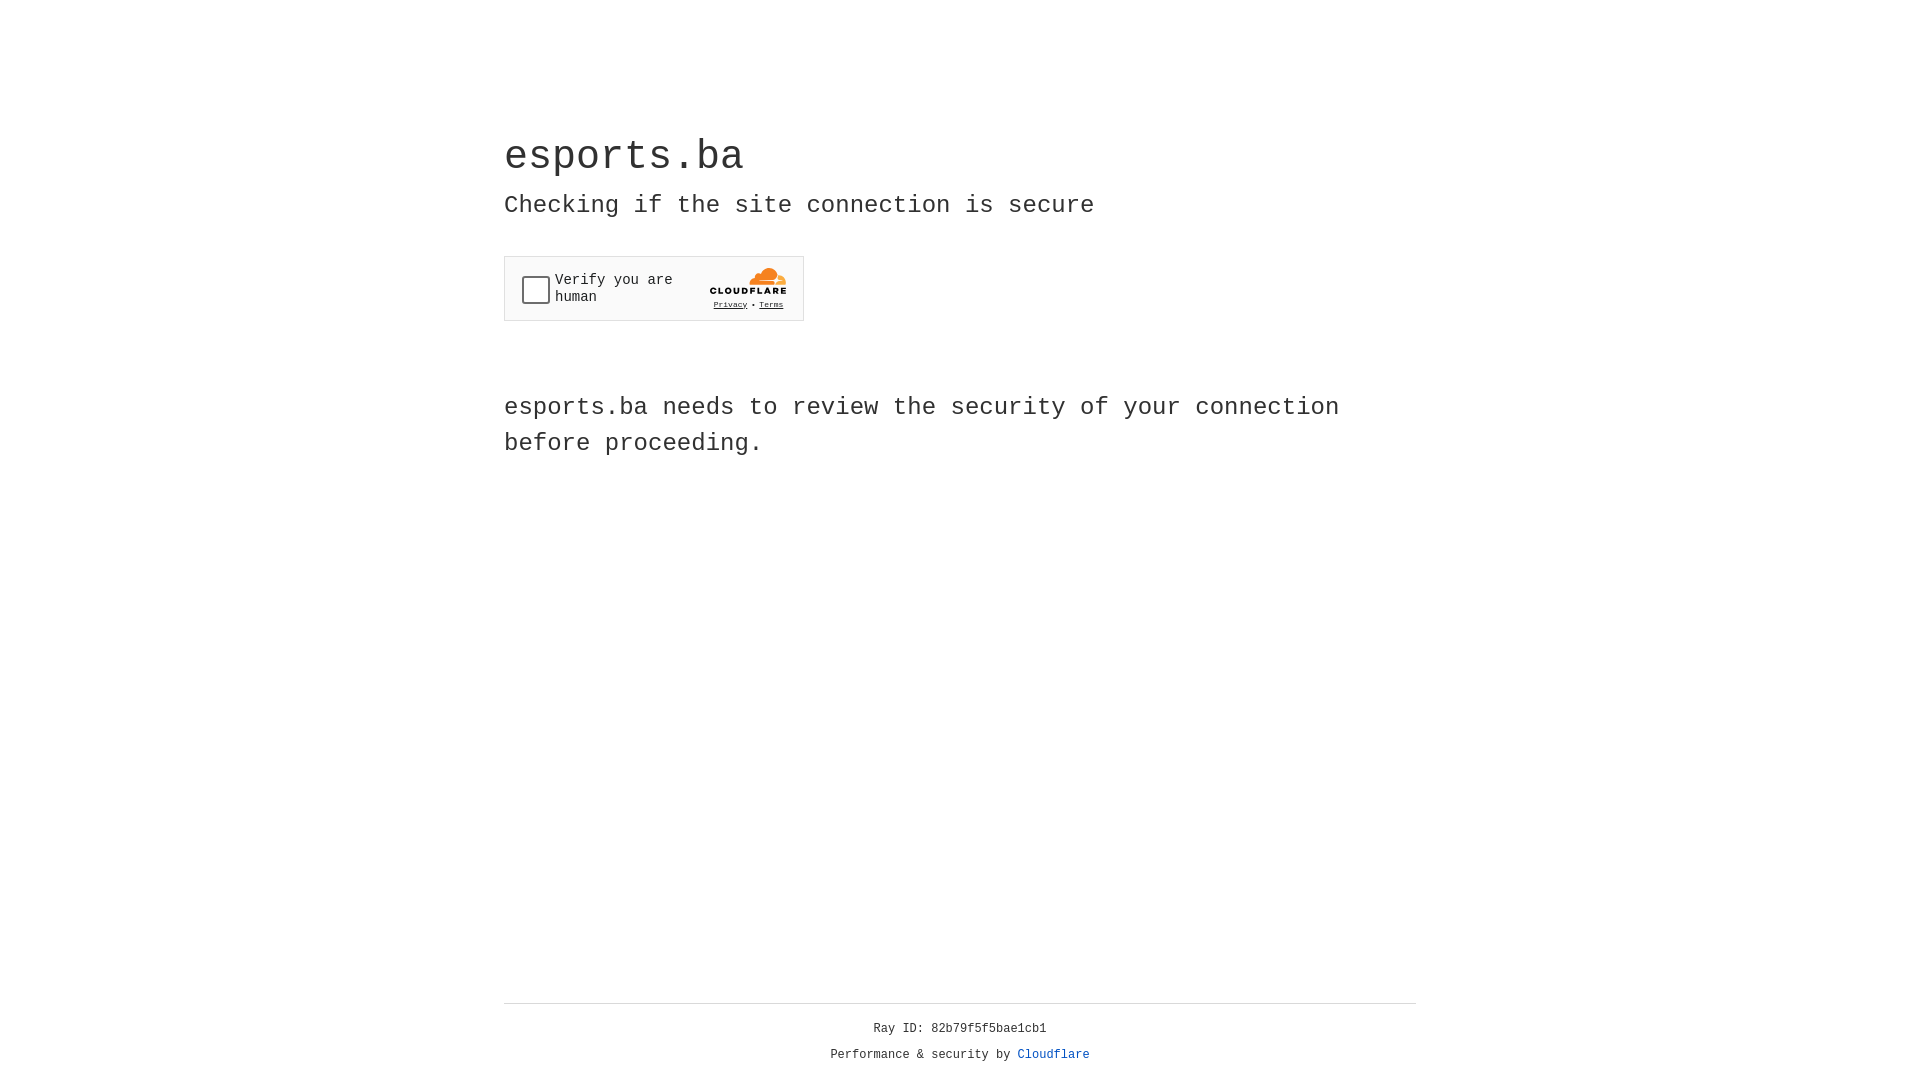  Describe the element at coordinates (654, 288) in the screenshot. I see `Widget containing a Cloudflare security challenge` at that location.